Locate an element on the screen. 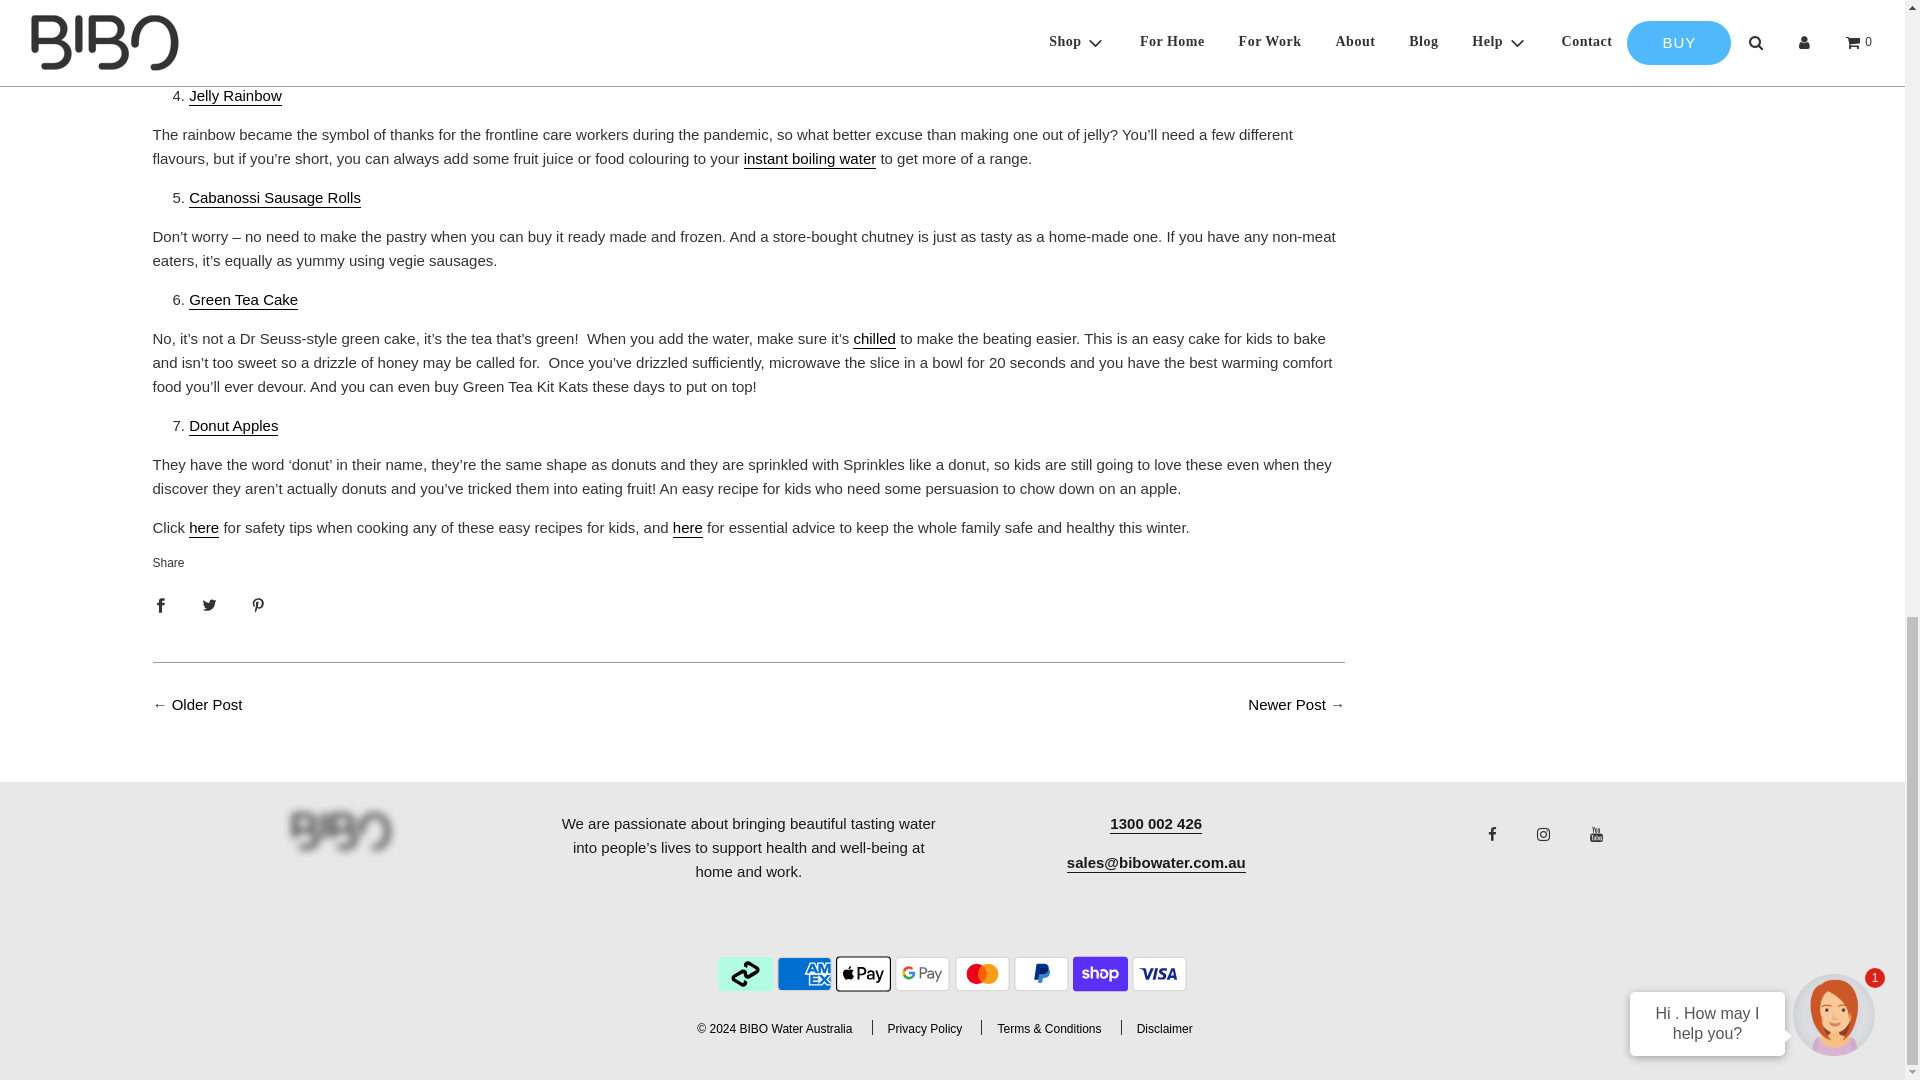  PayPal is located at coordinates (1041, 973).